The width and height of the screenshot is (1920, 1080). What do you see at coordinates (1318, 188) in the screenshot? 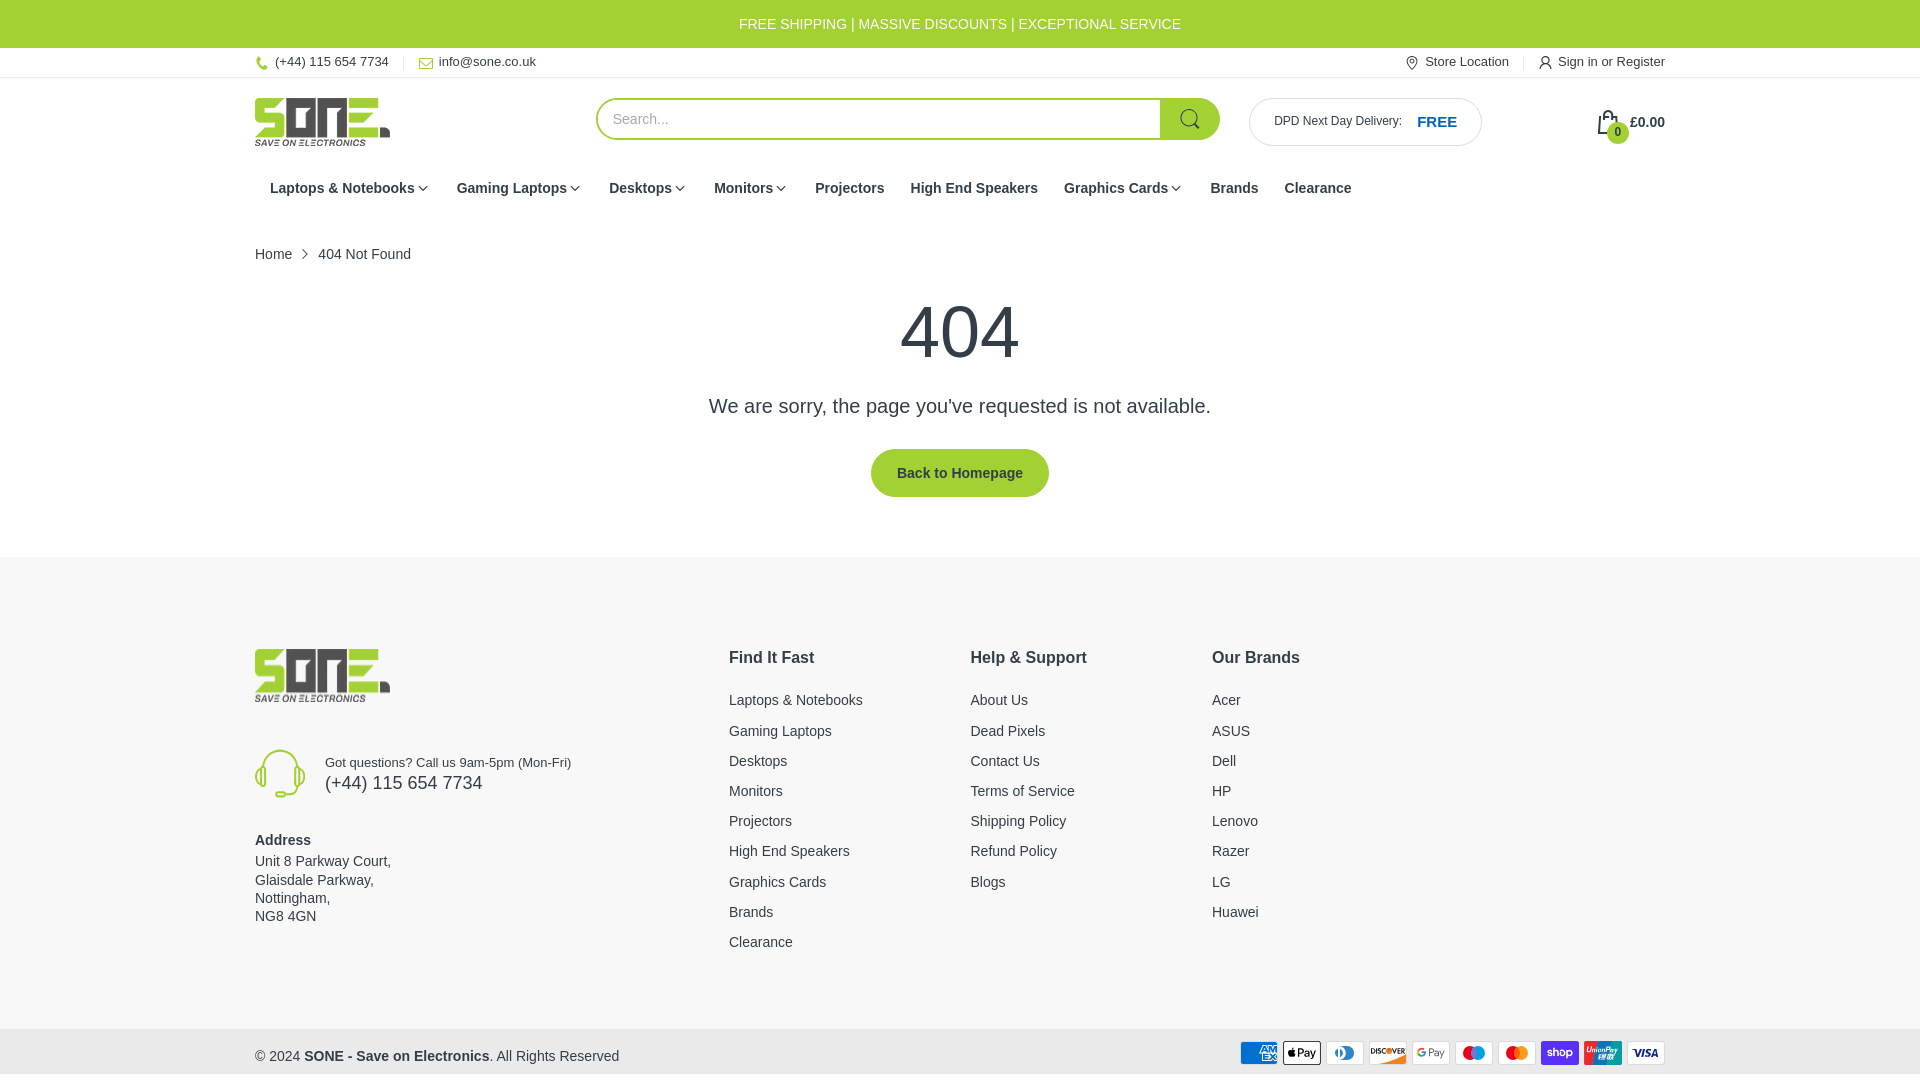
I see `Clearance` at bounding box center [1318, 188].